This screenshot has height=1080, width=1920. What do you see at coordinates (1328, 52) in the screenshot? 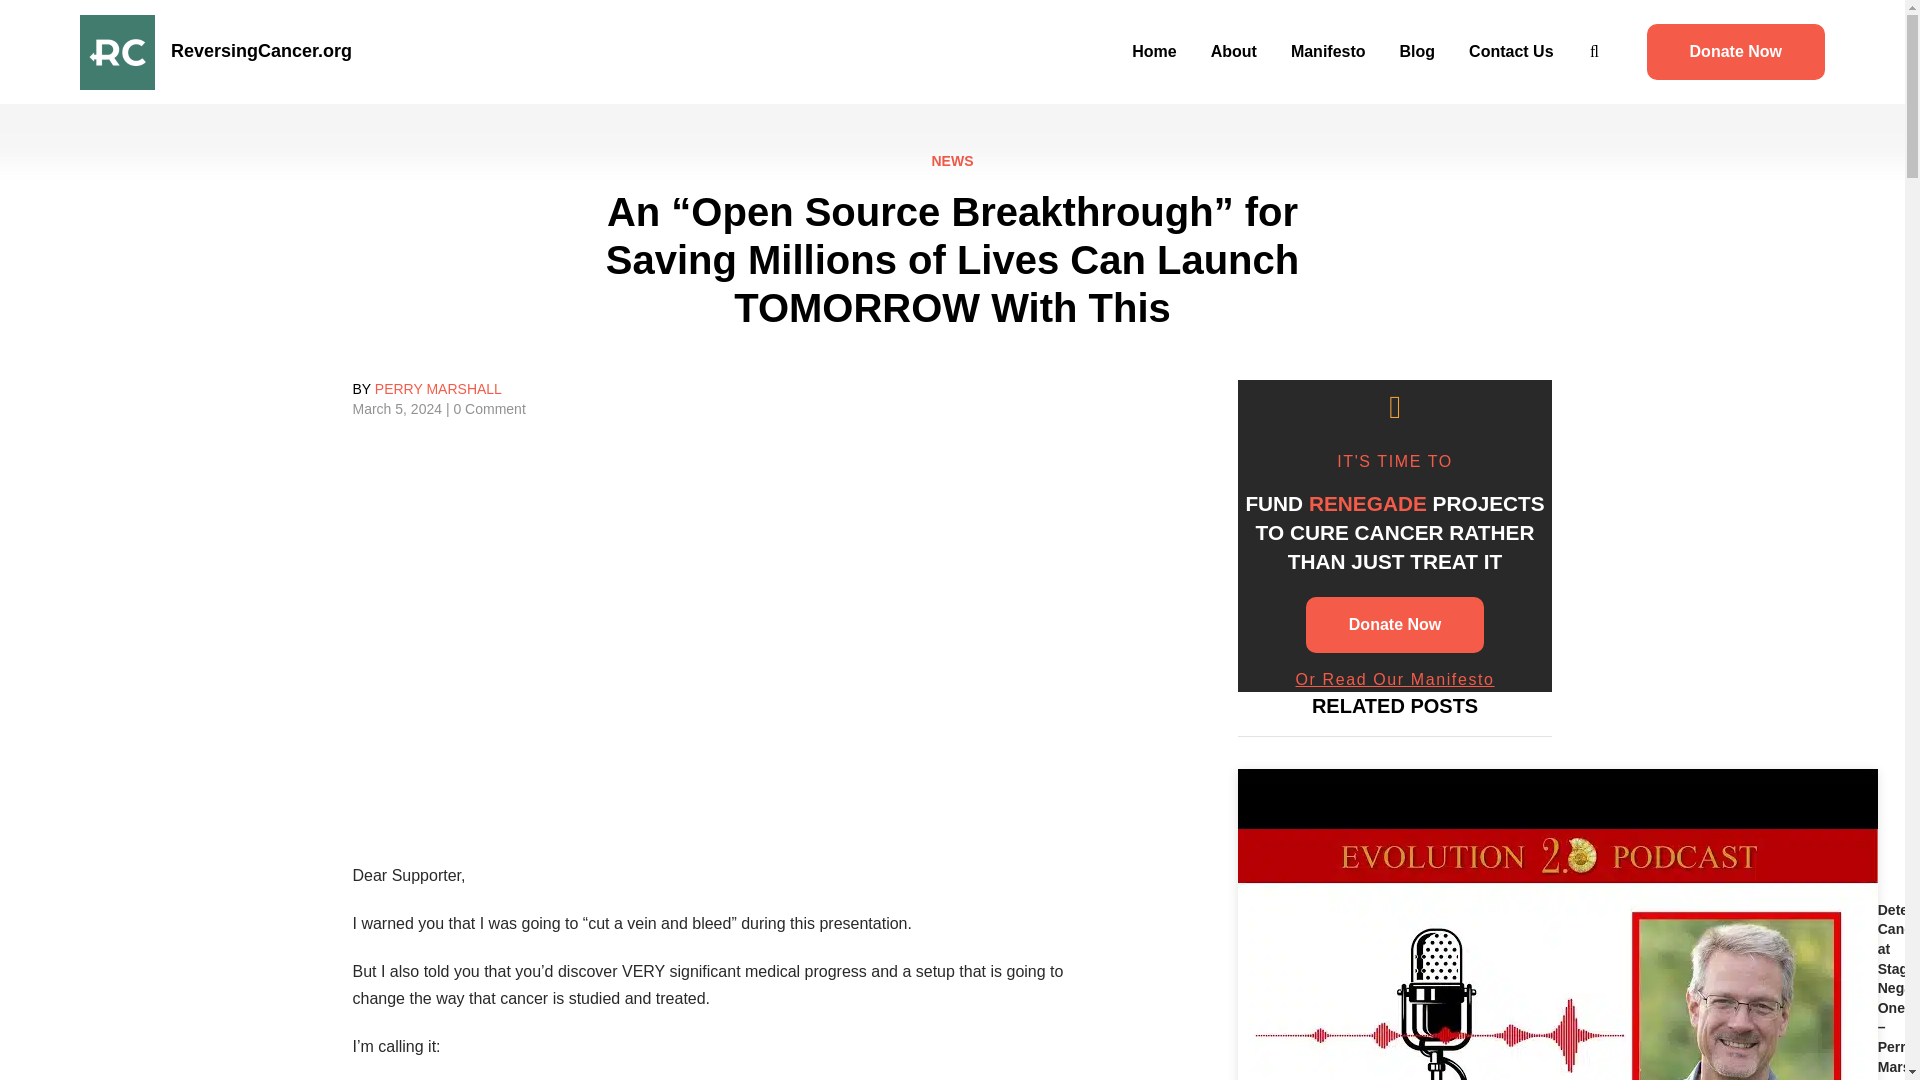
I see `Manifesto` at bounding box center [1328, 52].